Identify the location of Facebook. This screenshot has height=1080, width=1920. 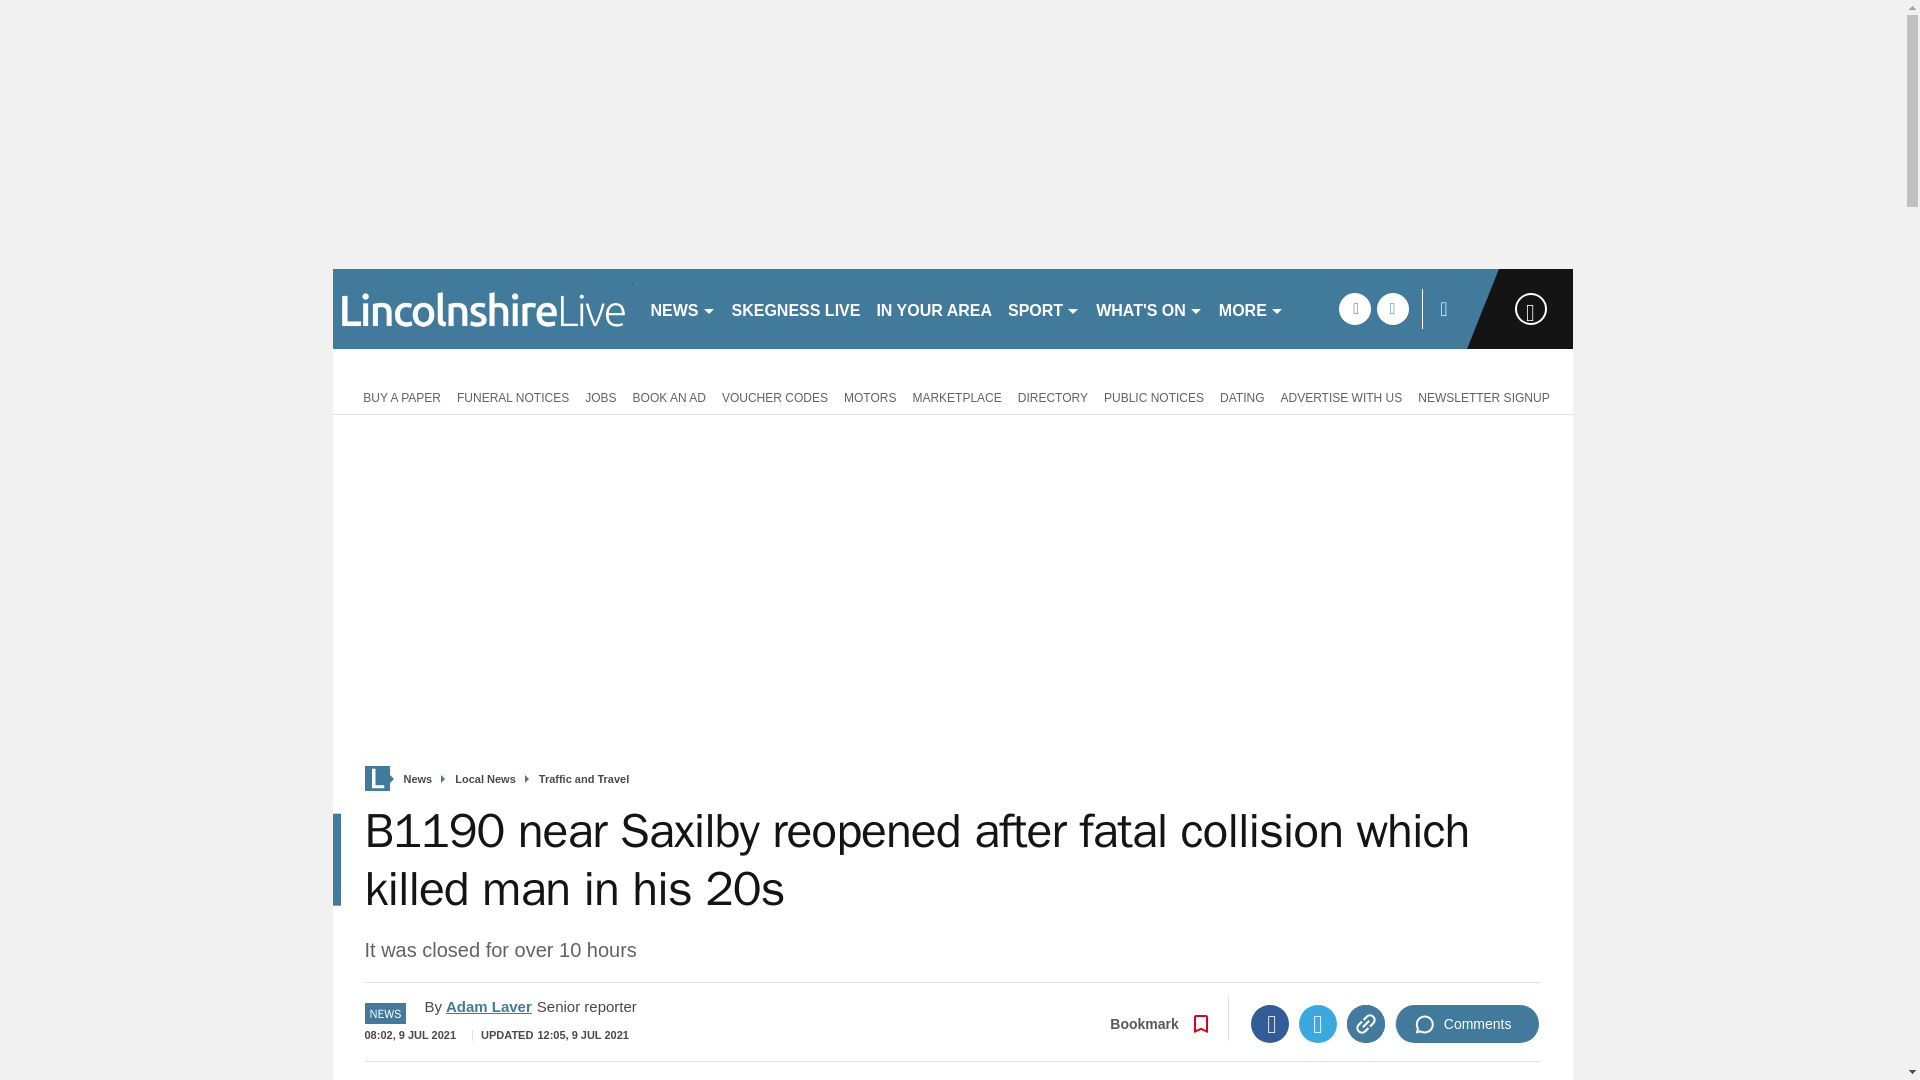
(1270, 1024).